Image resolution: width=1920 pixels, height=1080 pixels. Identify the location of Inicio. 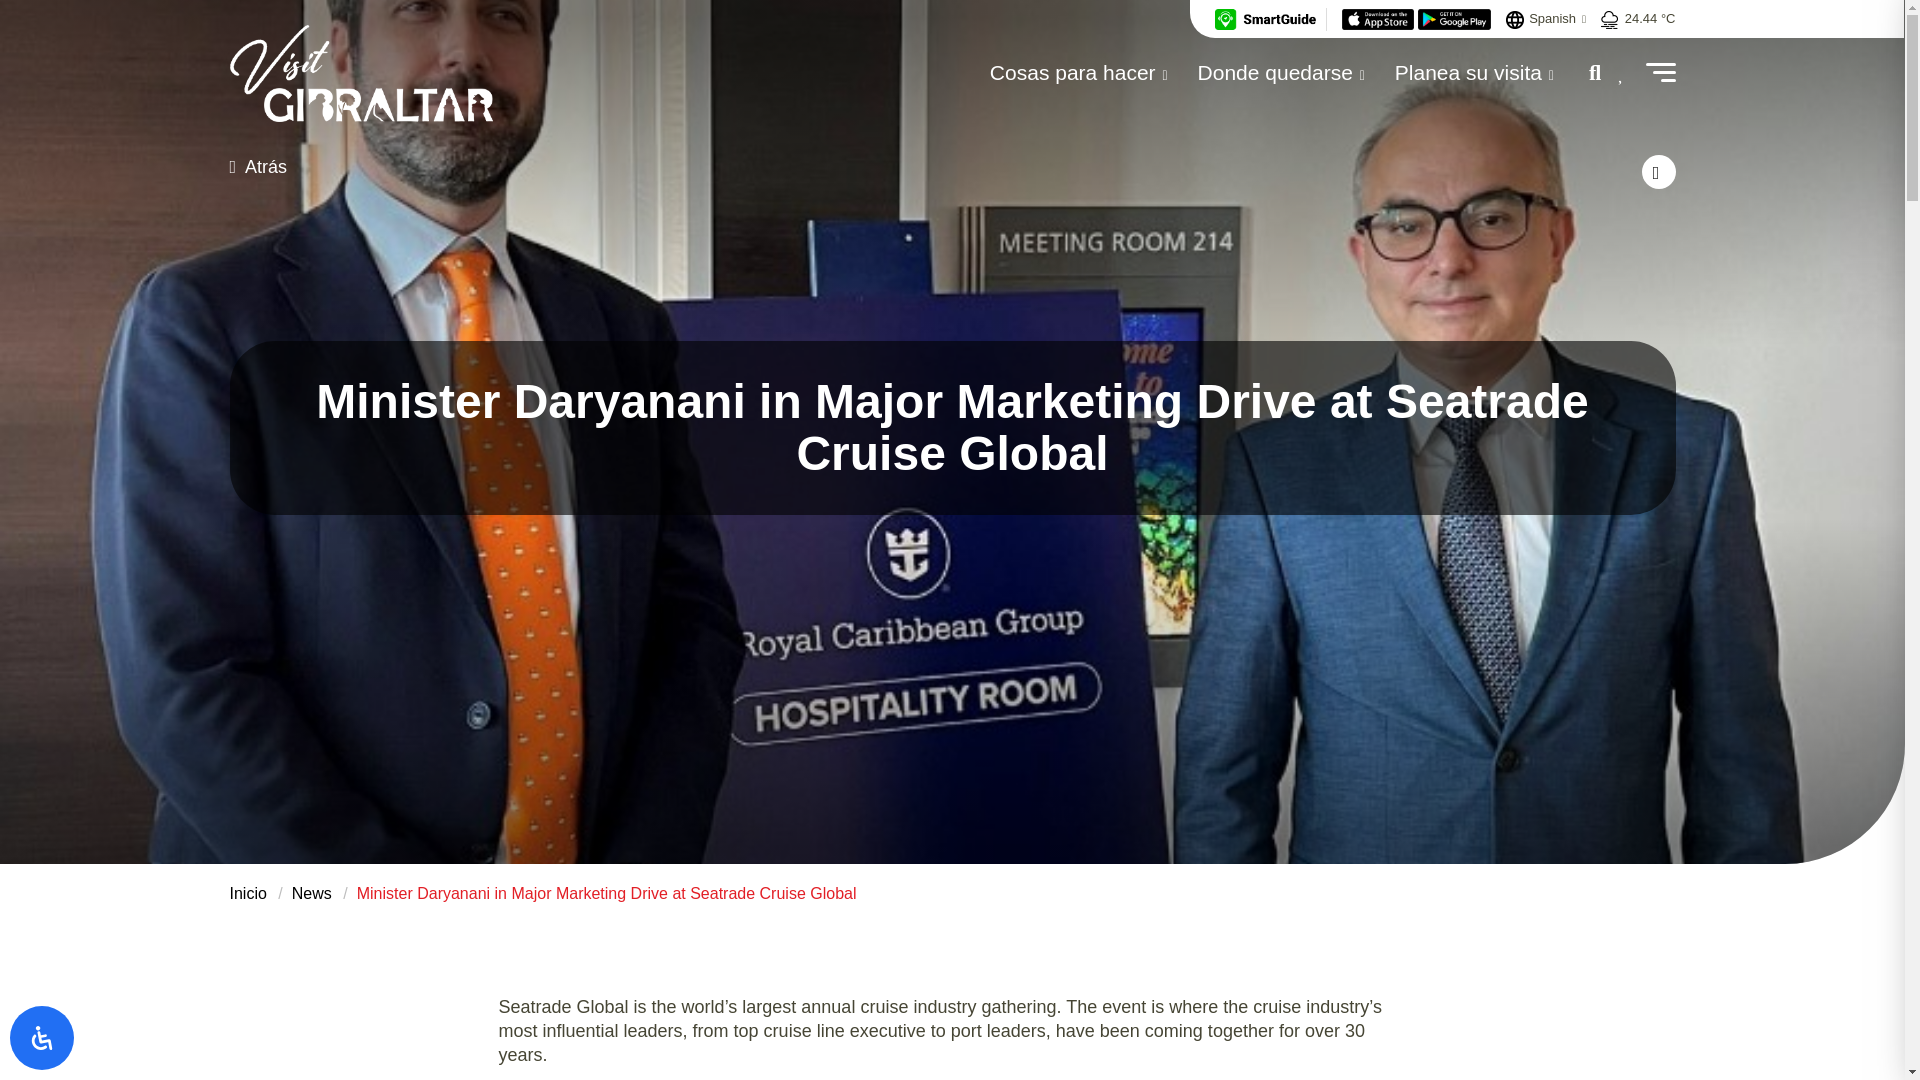
(248, 892).